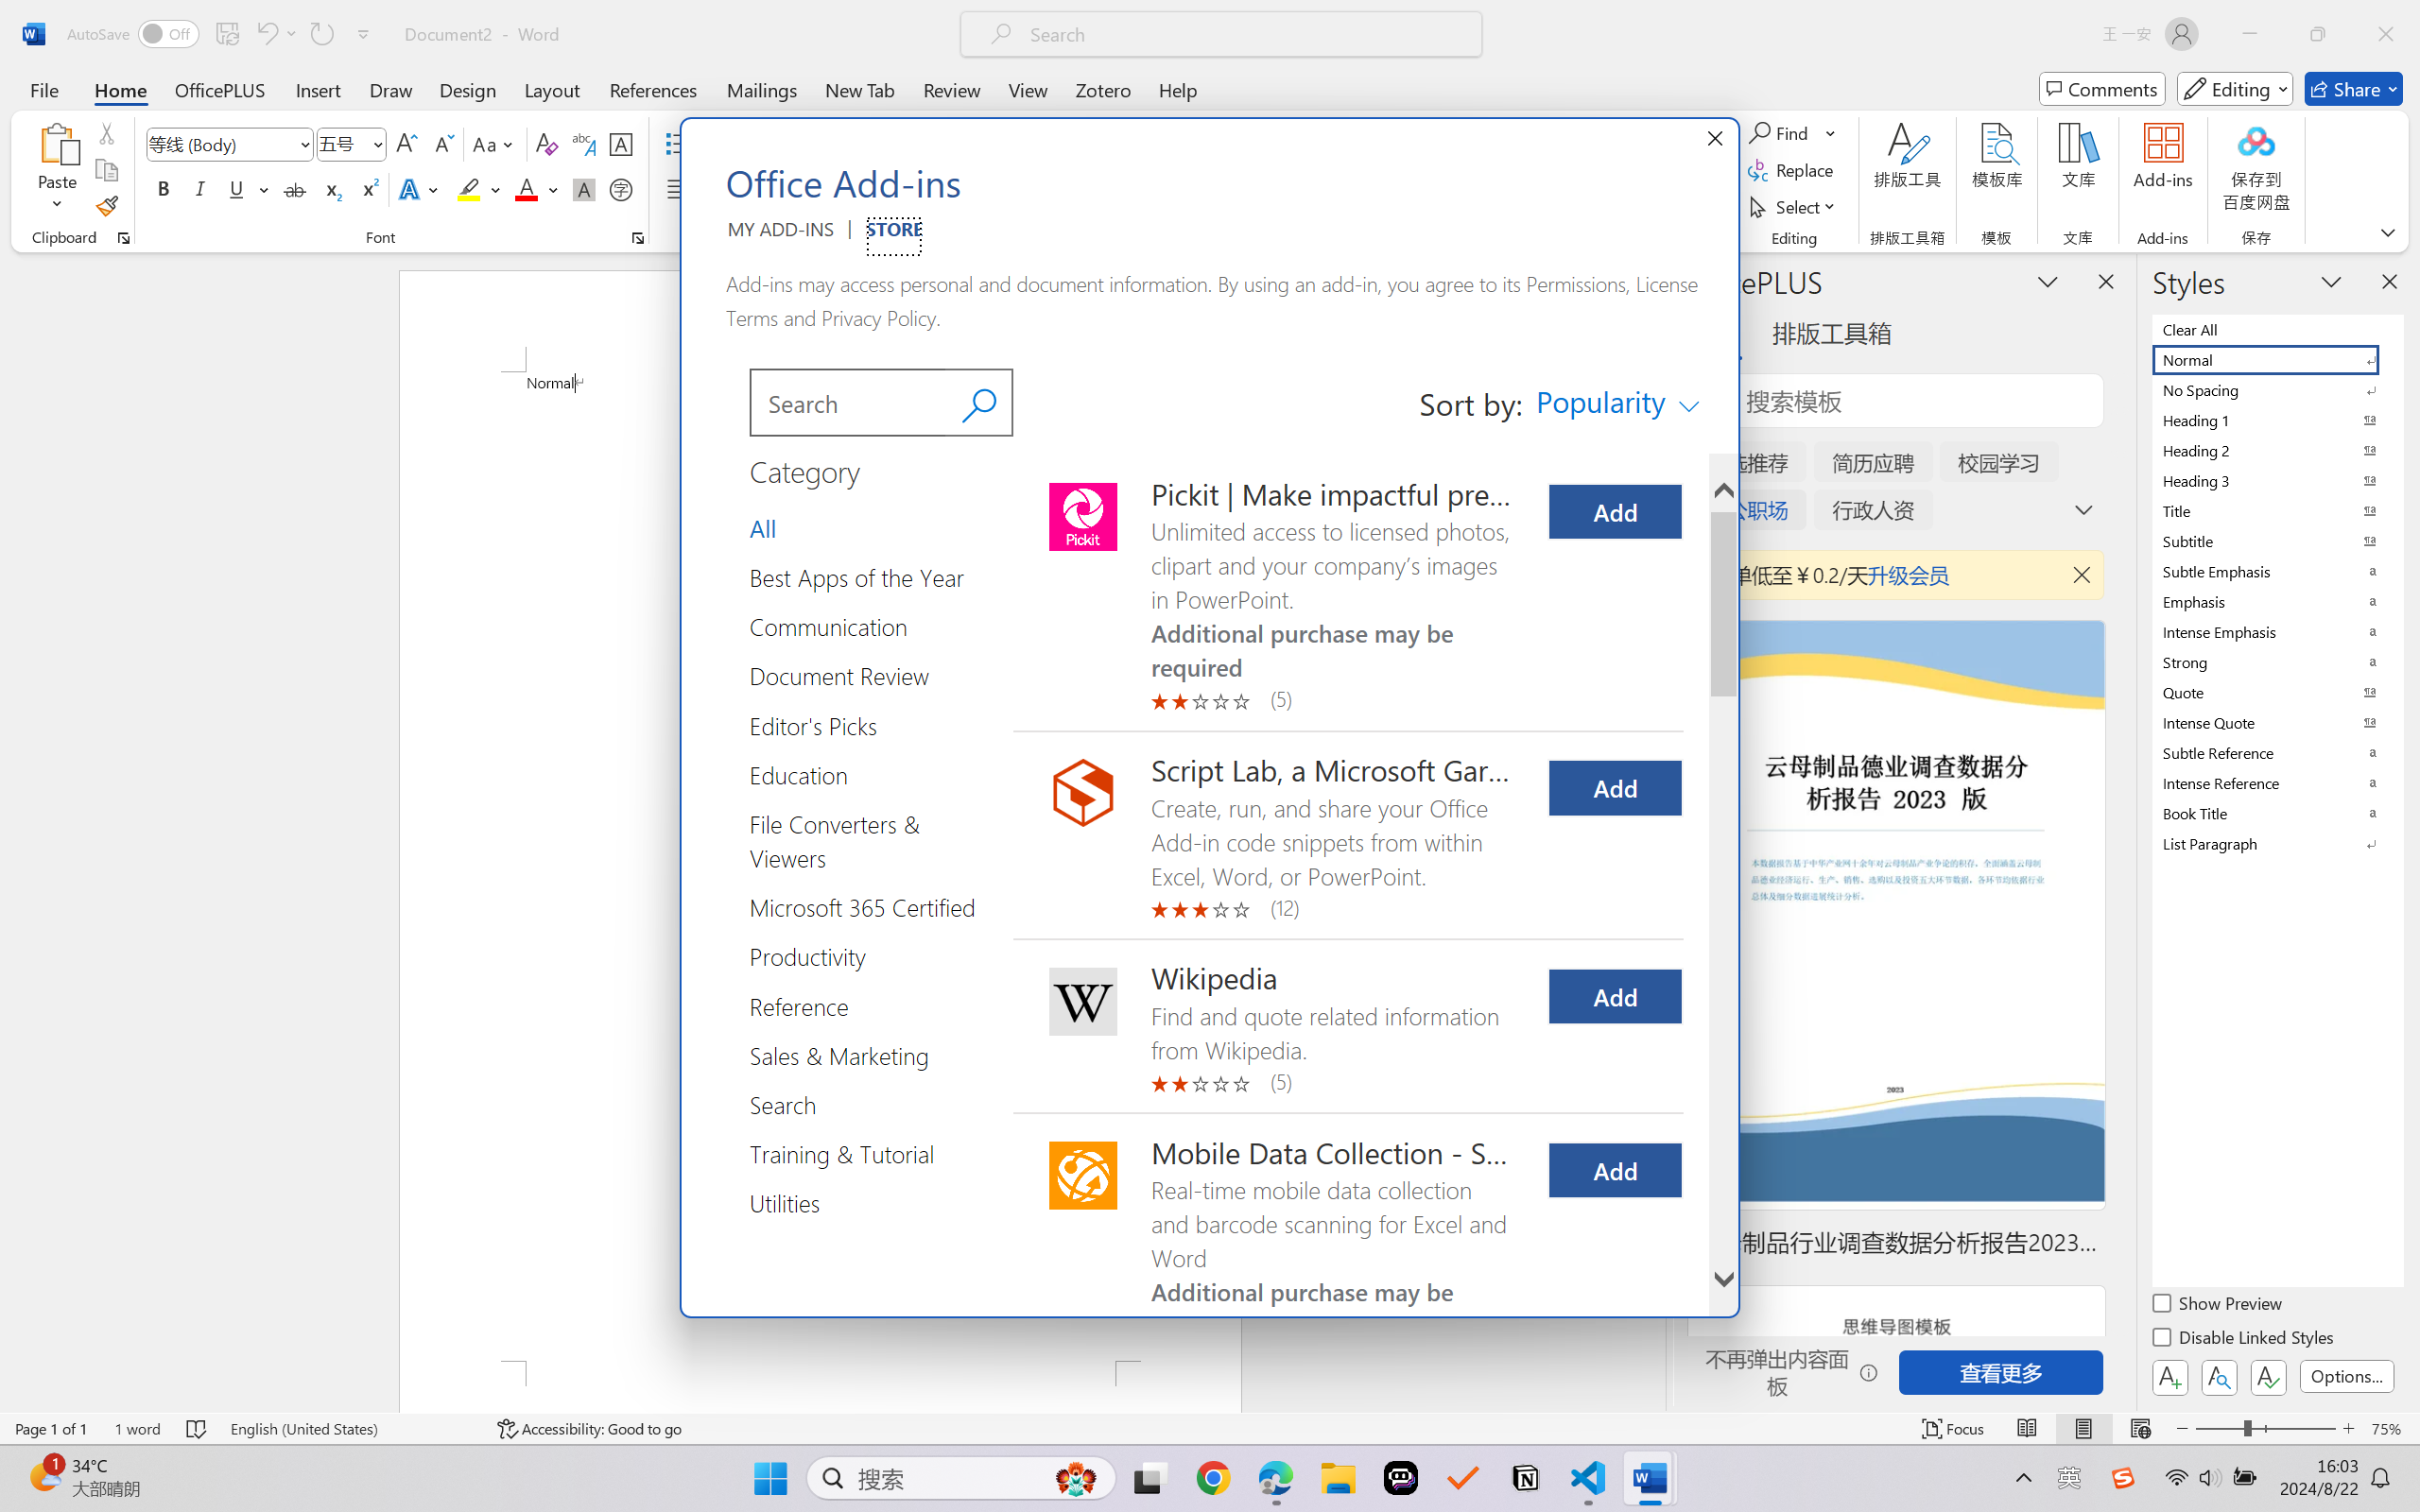  Describe the element at coordinates (762, 89) in the screenshot. I see `Mailings` at that location.